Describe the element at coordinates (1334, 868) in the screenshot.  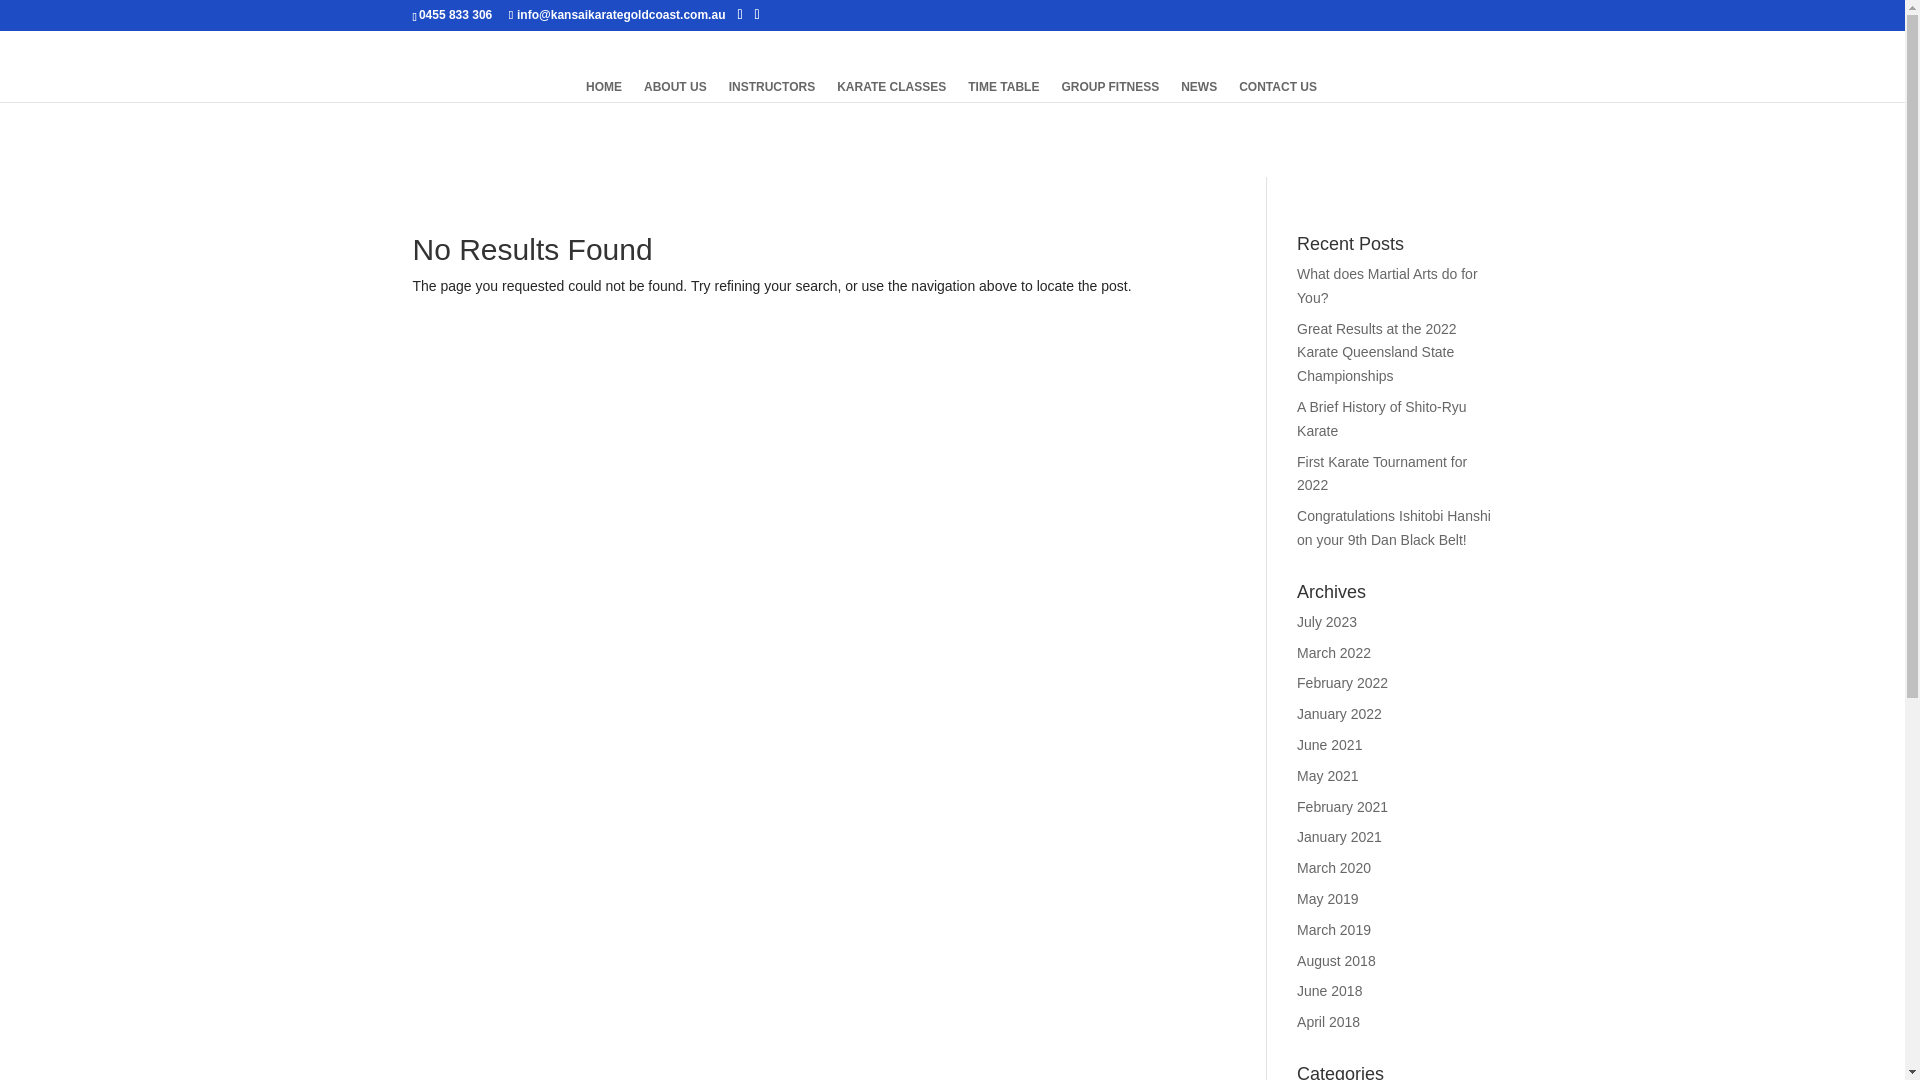
I see `March 2020` at that location.